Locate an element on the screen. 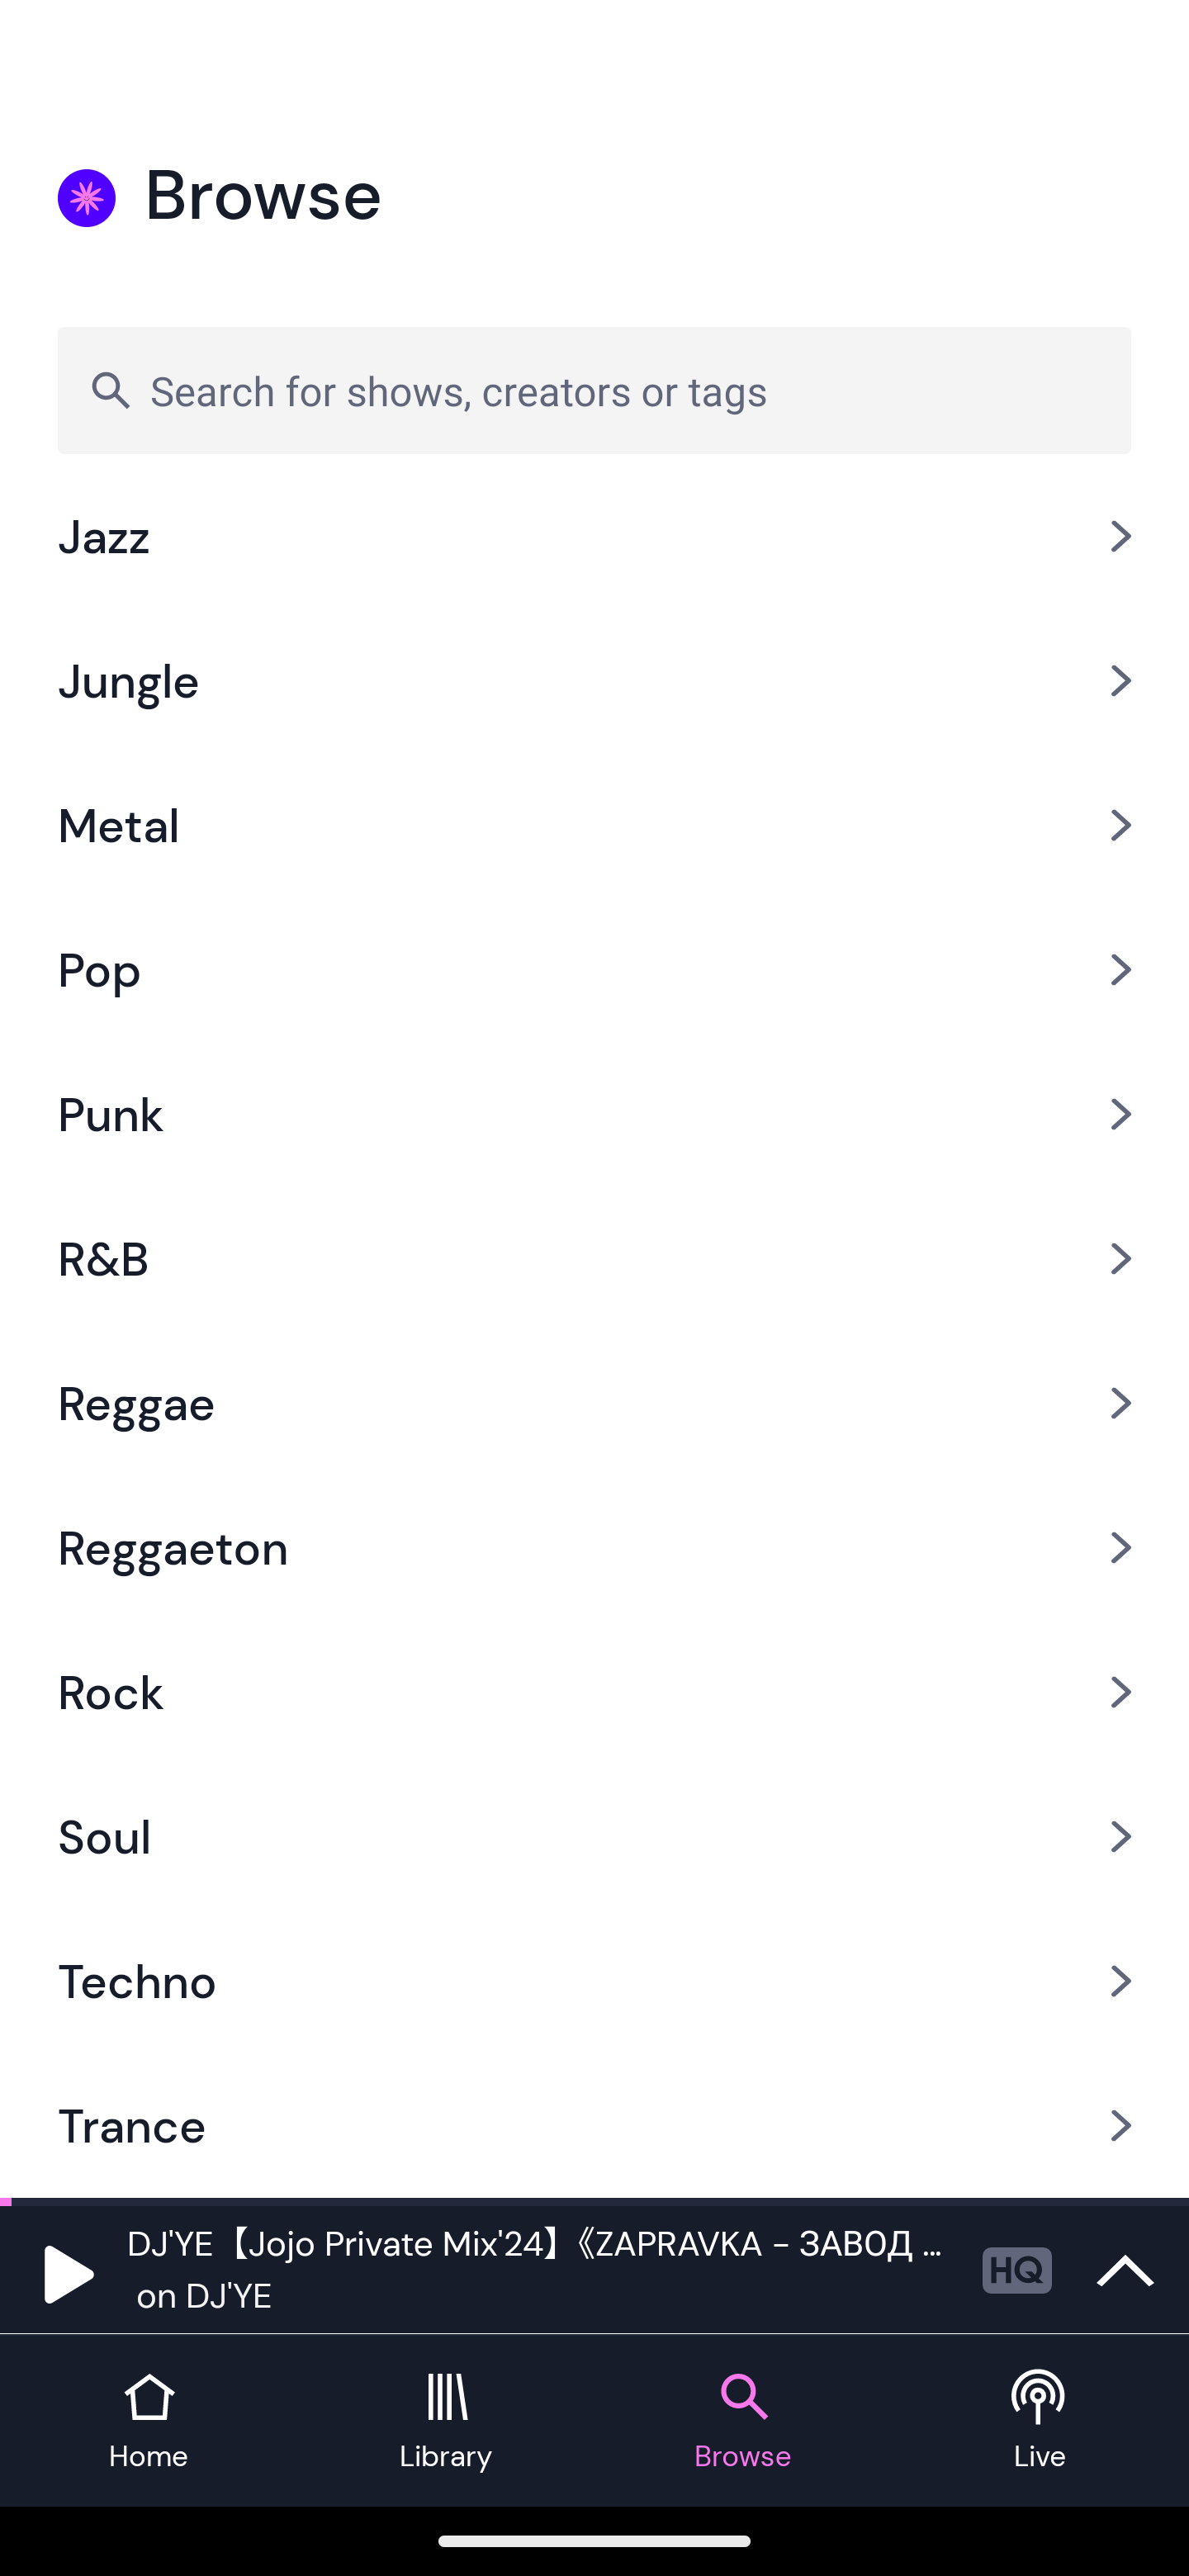  Live tab Live is located at coordinates (1040, 2421).